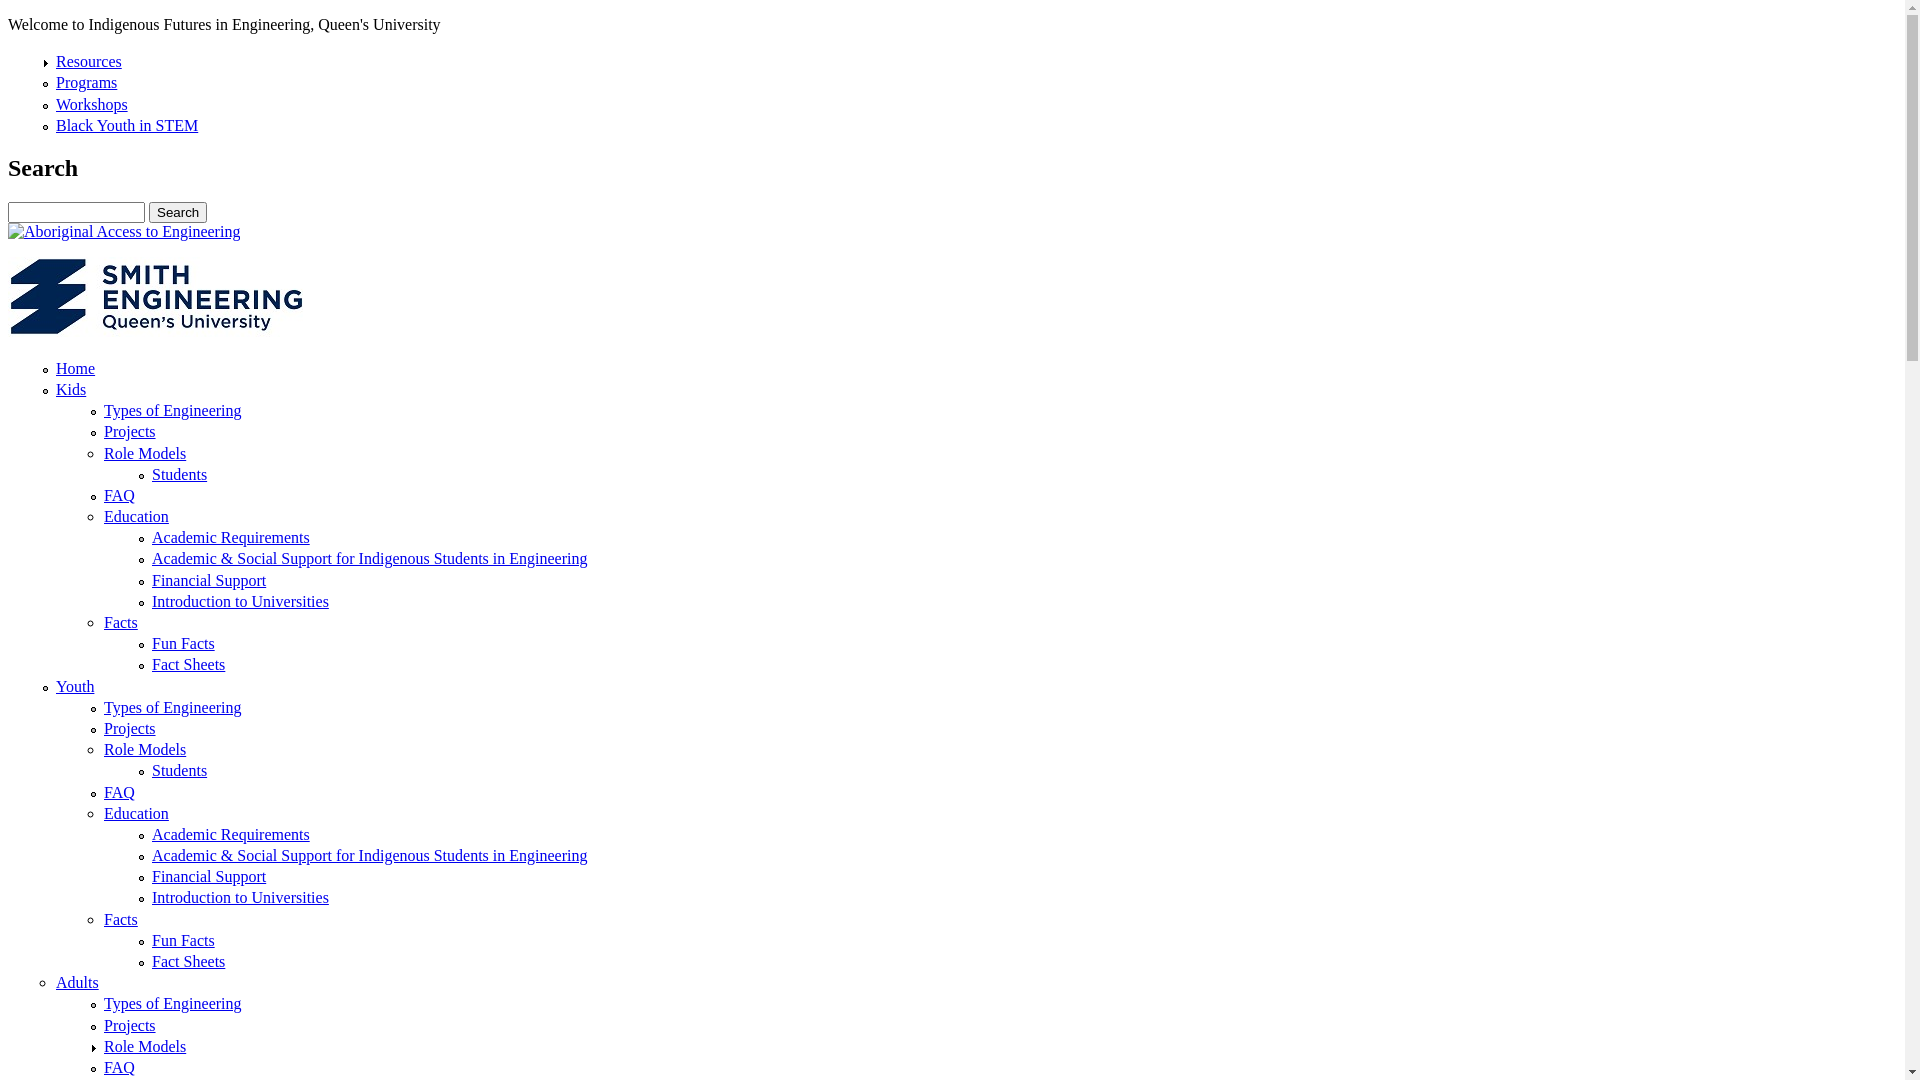  I want to click on Home, so click(76, 368).